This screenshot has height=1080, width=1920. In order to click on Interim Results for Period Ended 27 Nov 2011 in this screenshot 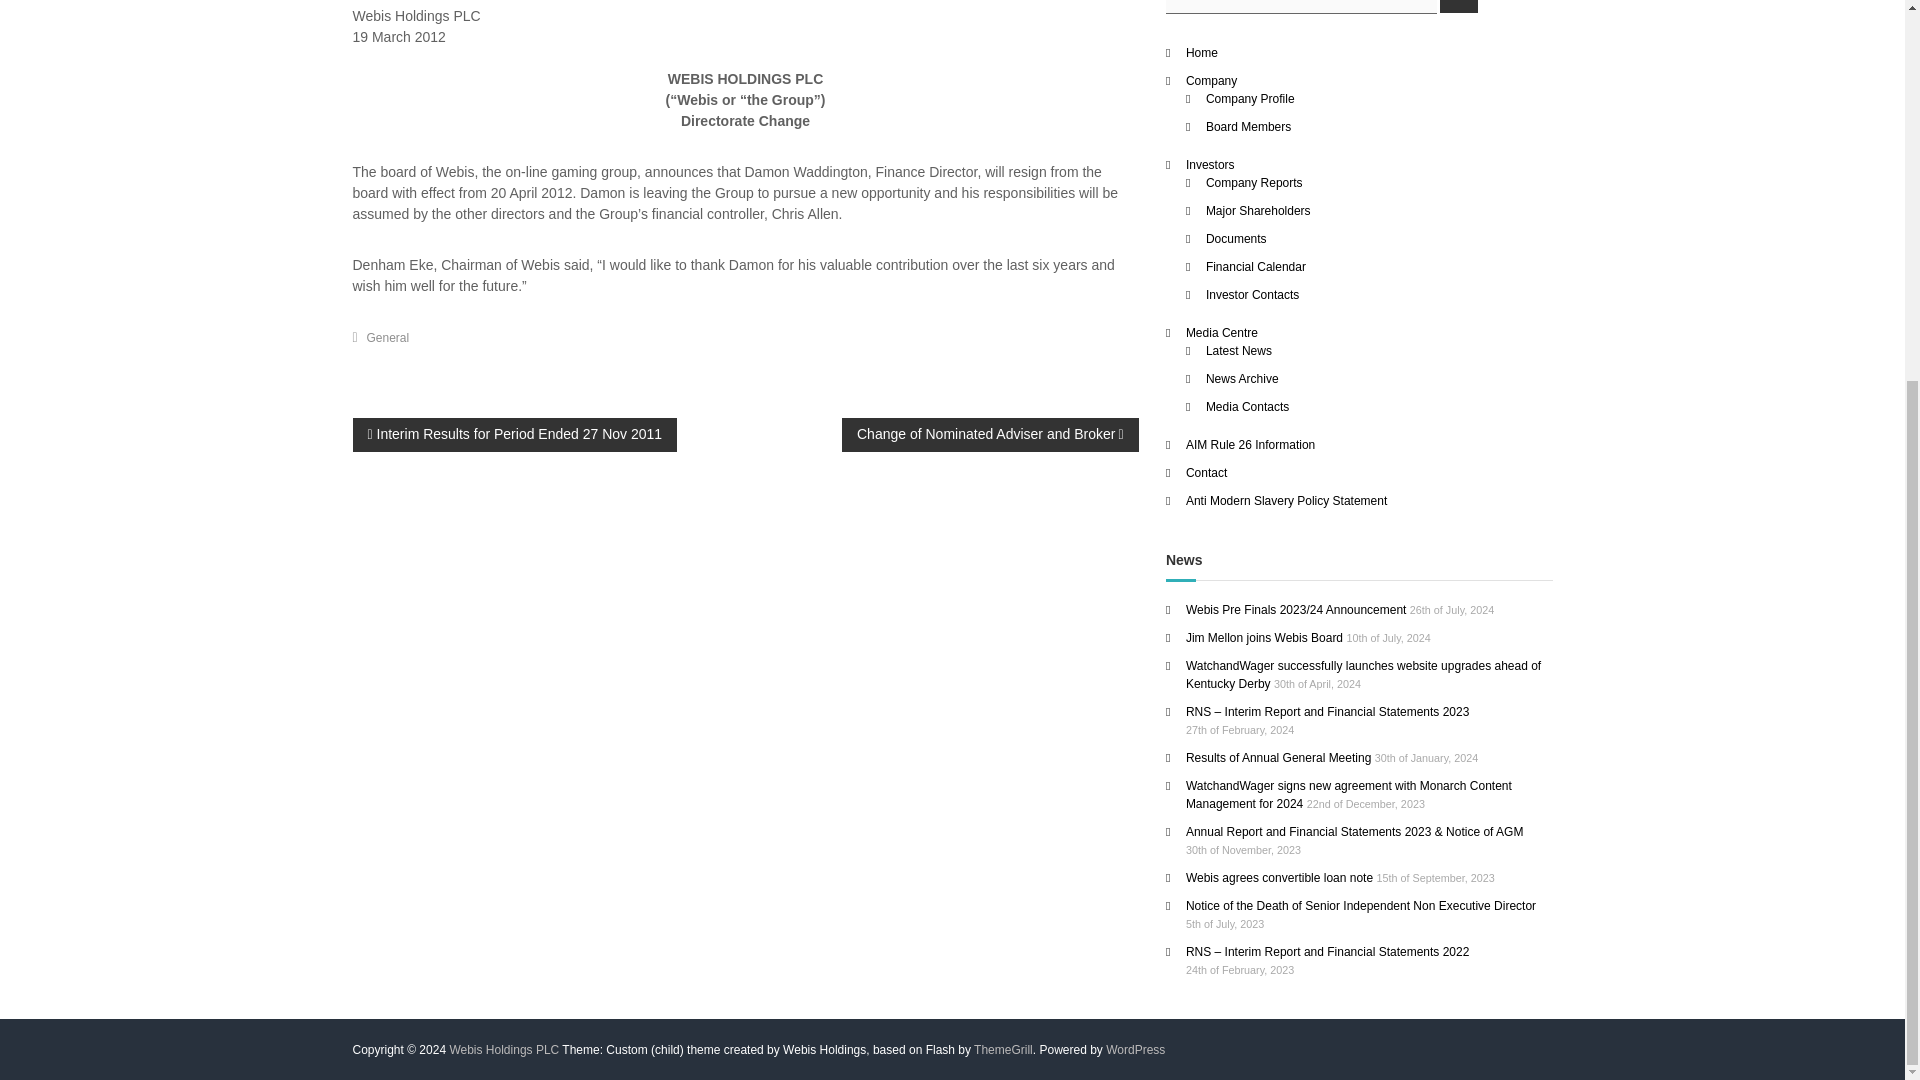, I will do `click(514, 434)`.